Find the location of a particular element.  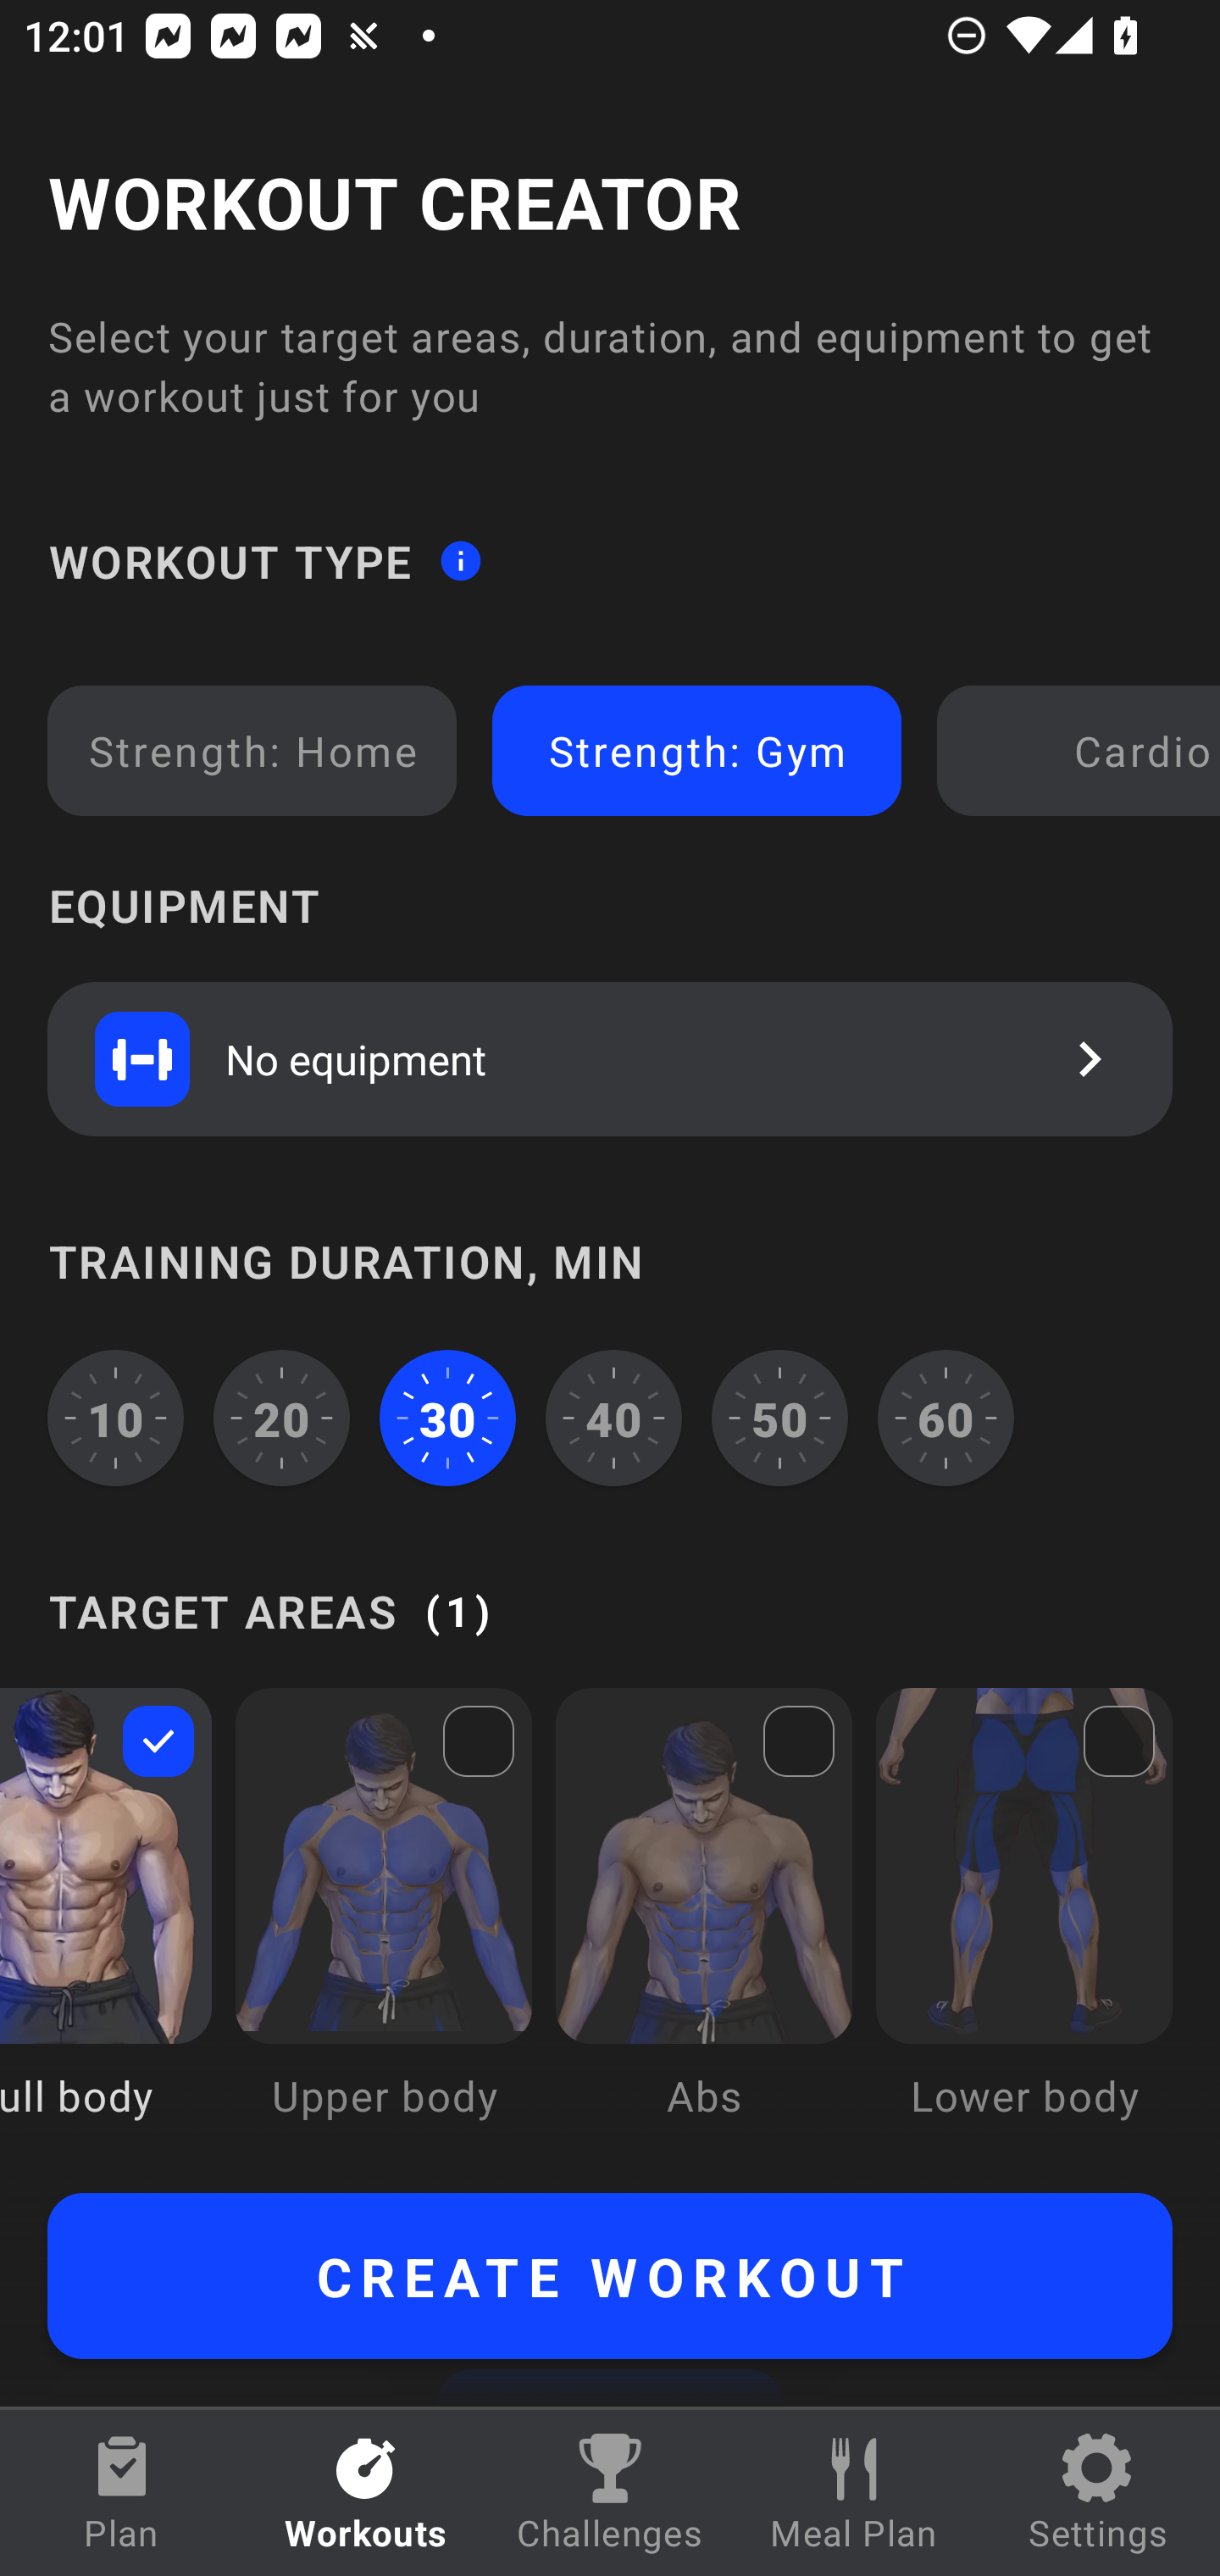

Lower body is located at coordinates (1023, 1927).